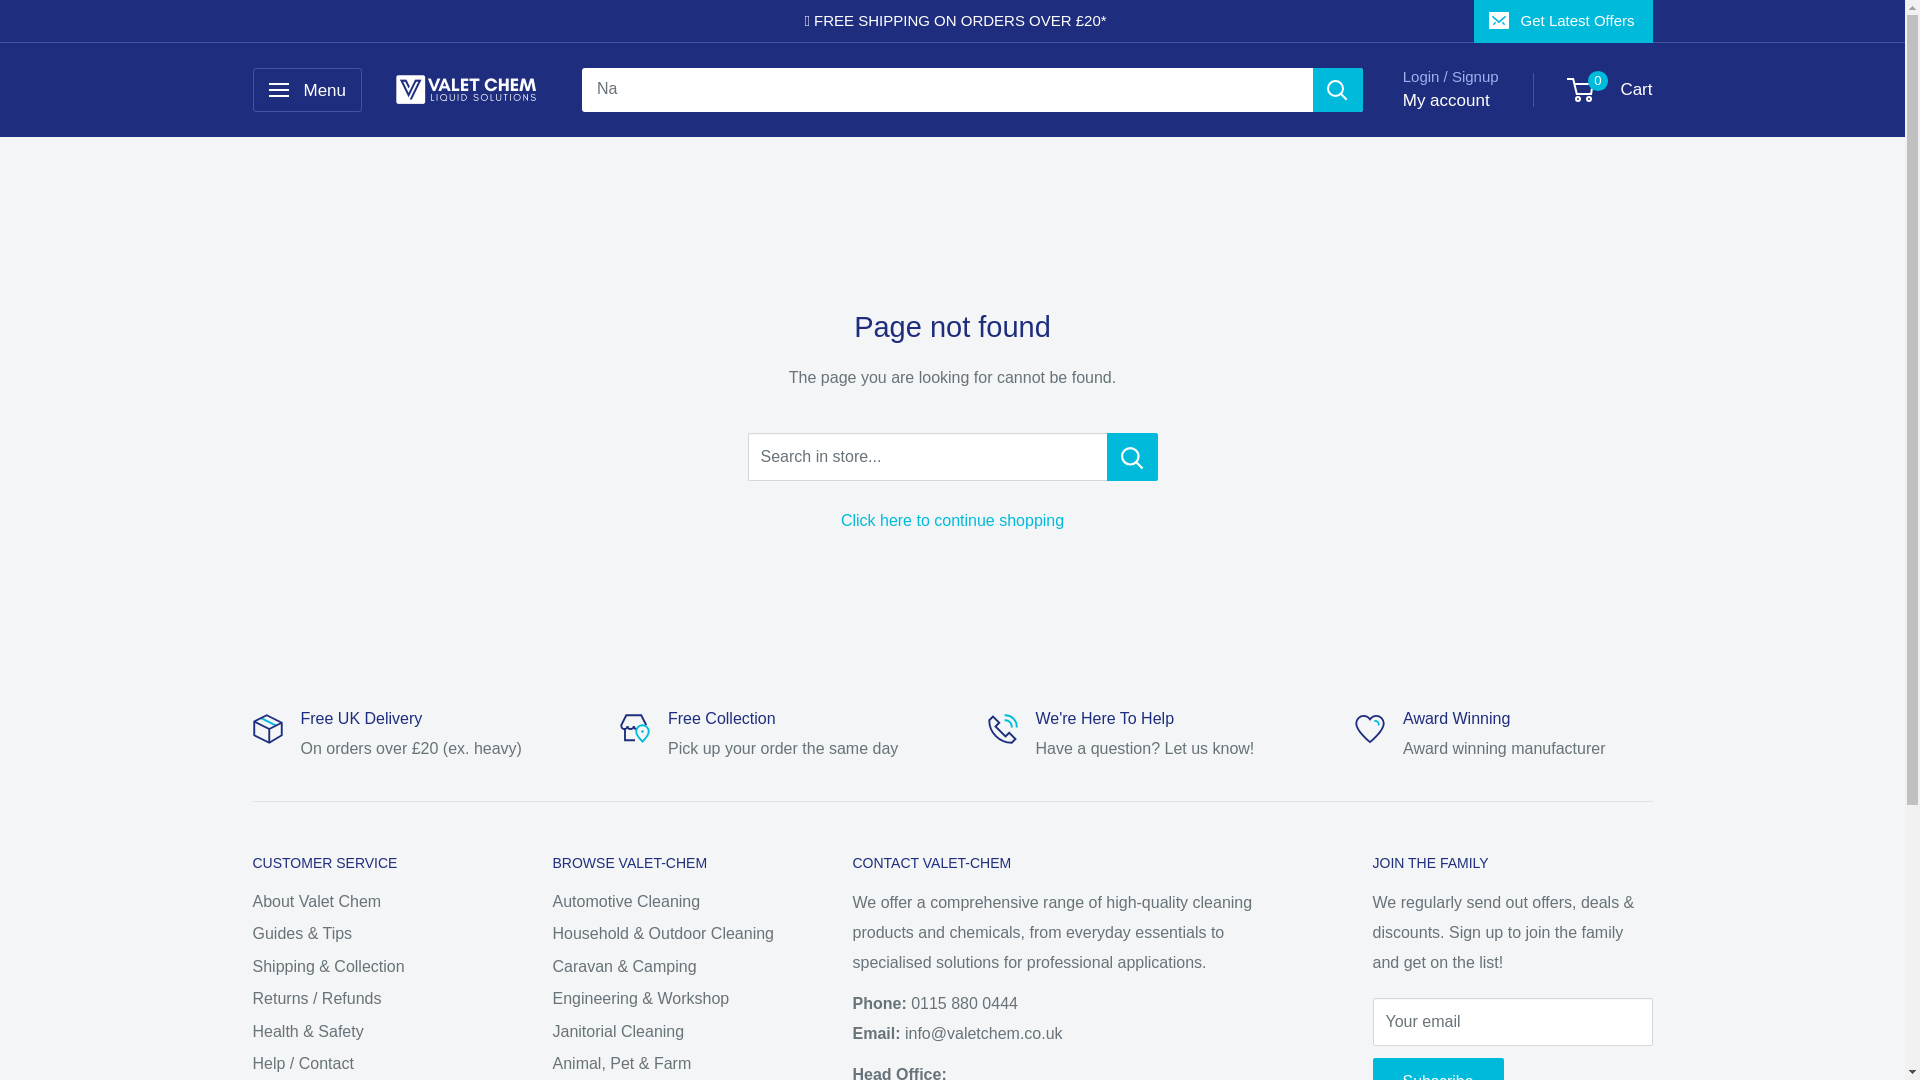  I want to click on Menu, so click(306, 90).